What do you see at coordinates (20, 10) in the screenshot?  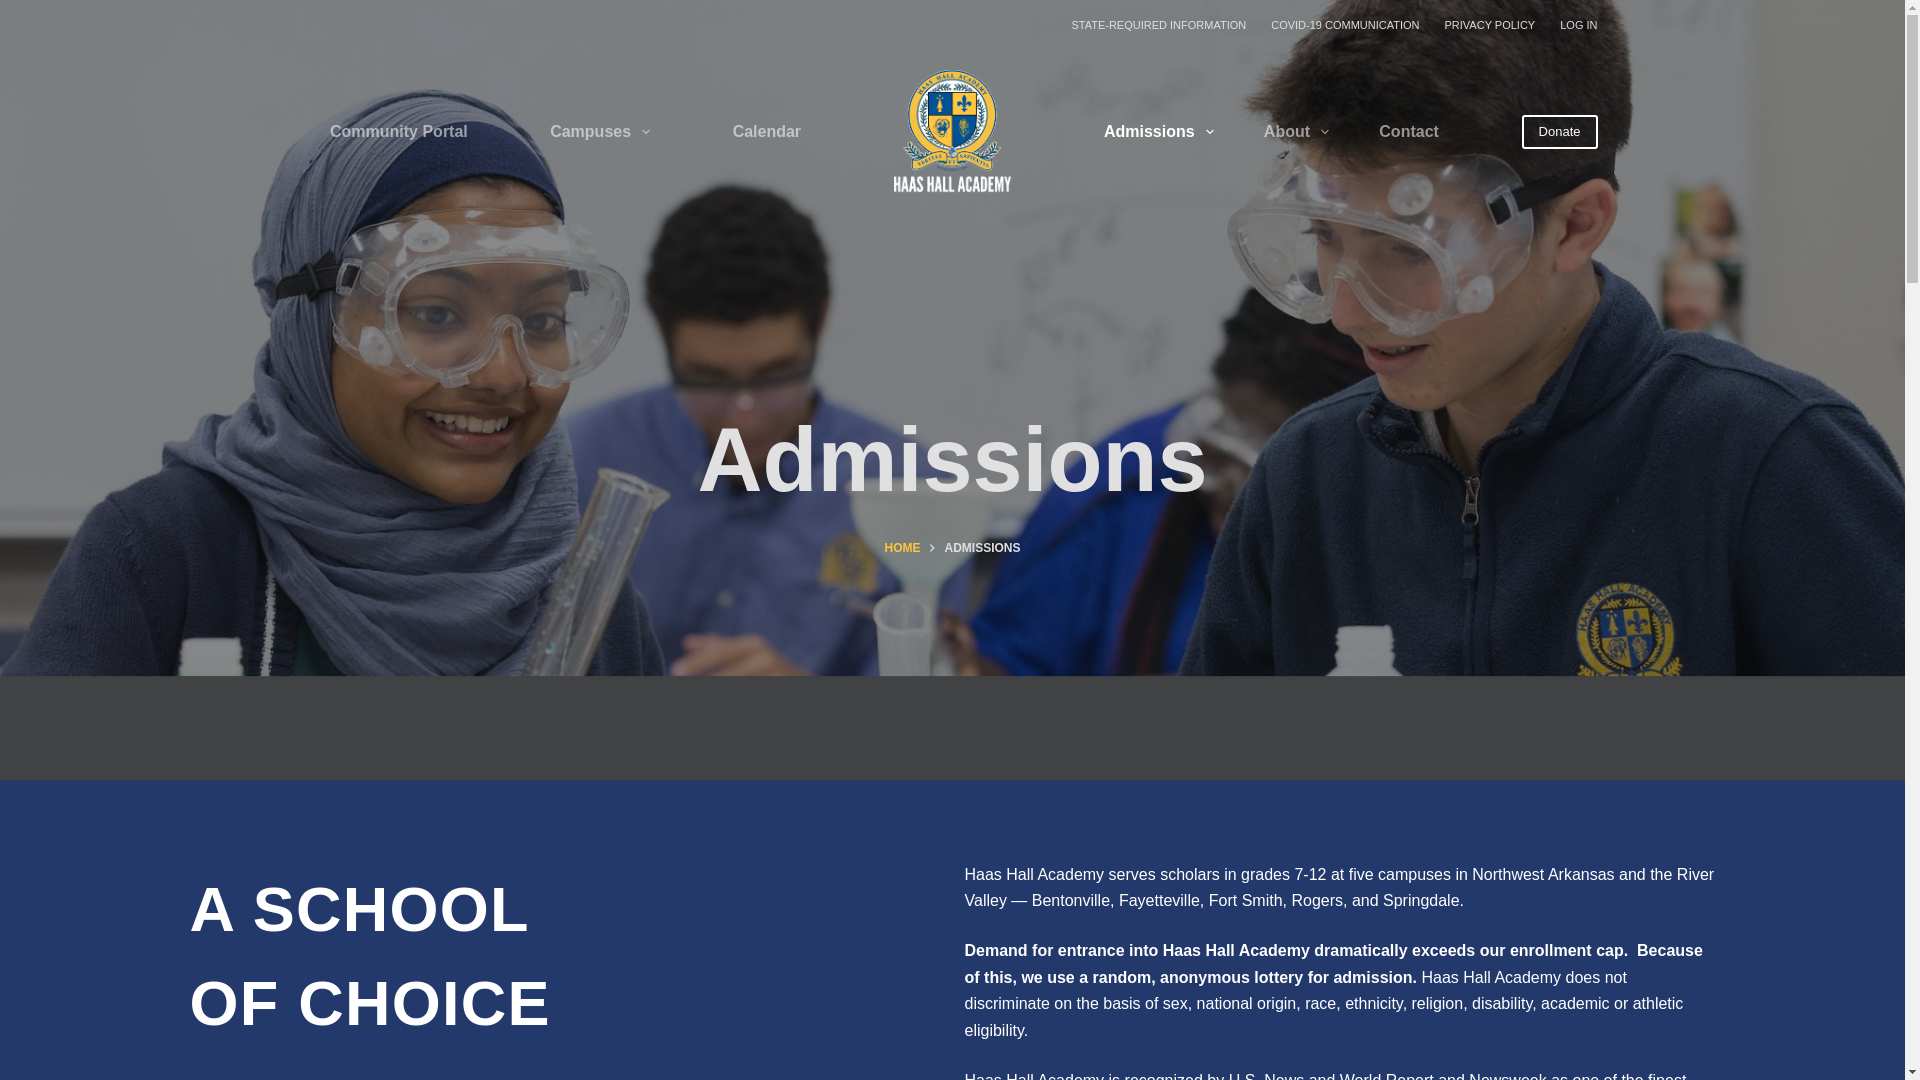 I see `Skip to content` at bounding box center [20, 10].